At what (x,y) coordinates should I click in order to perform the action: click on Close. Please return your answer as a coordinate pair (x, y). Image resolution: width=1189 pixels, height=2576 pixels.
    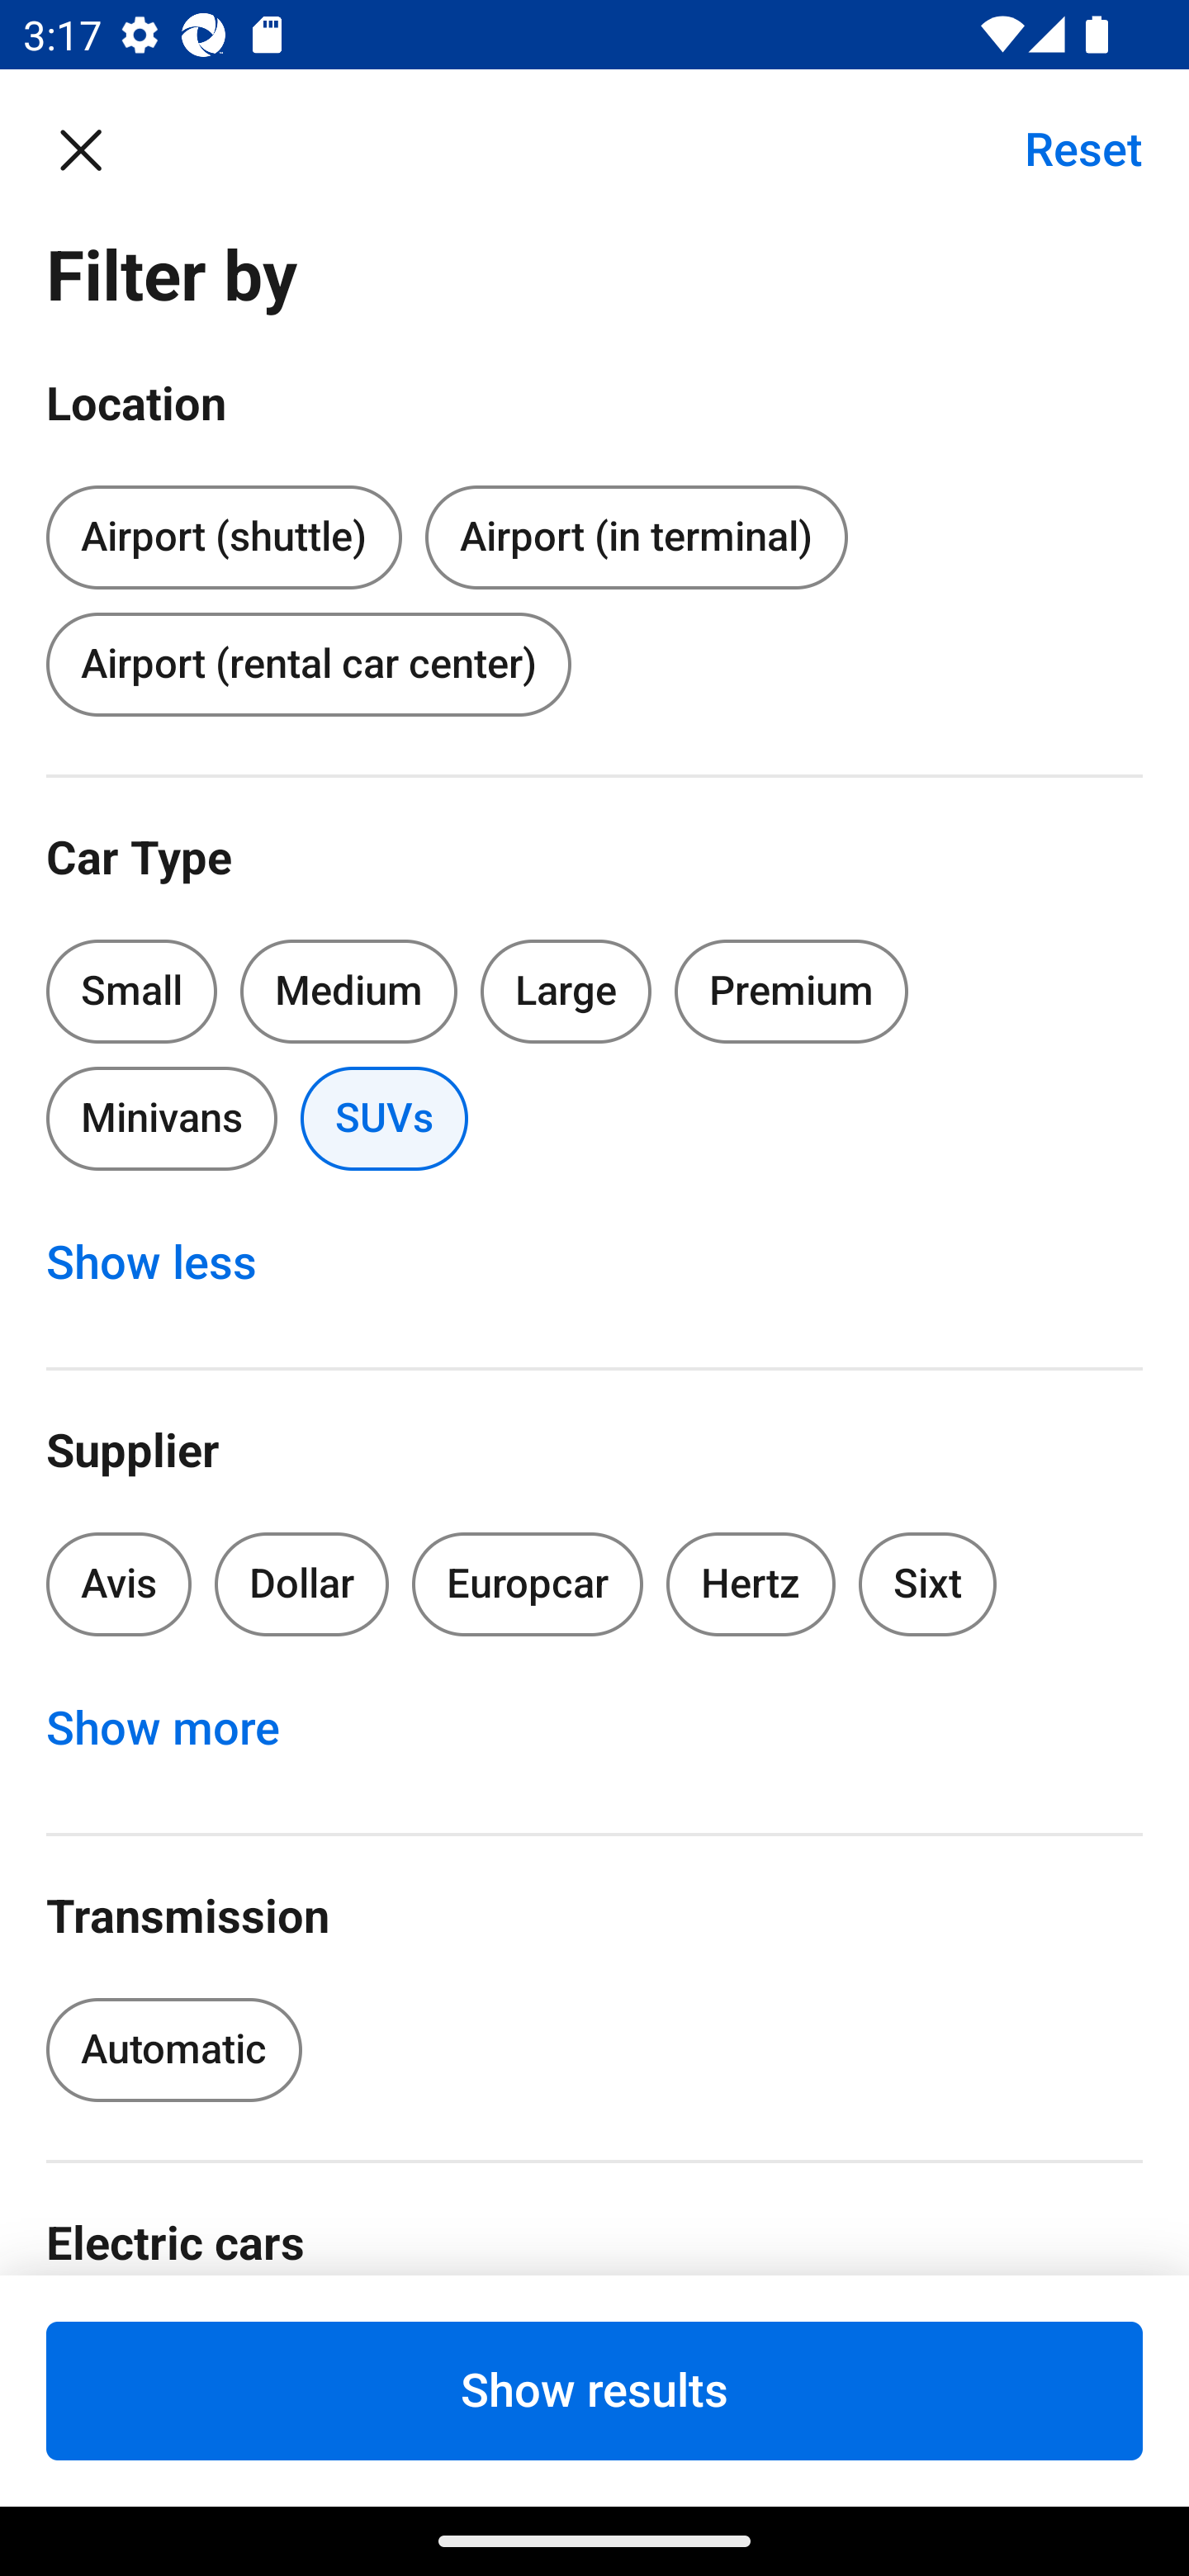
    Looking at the image, I should click on (97, 149).